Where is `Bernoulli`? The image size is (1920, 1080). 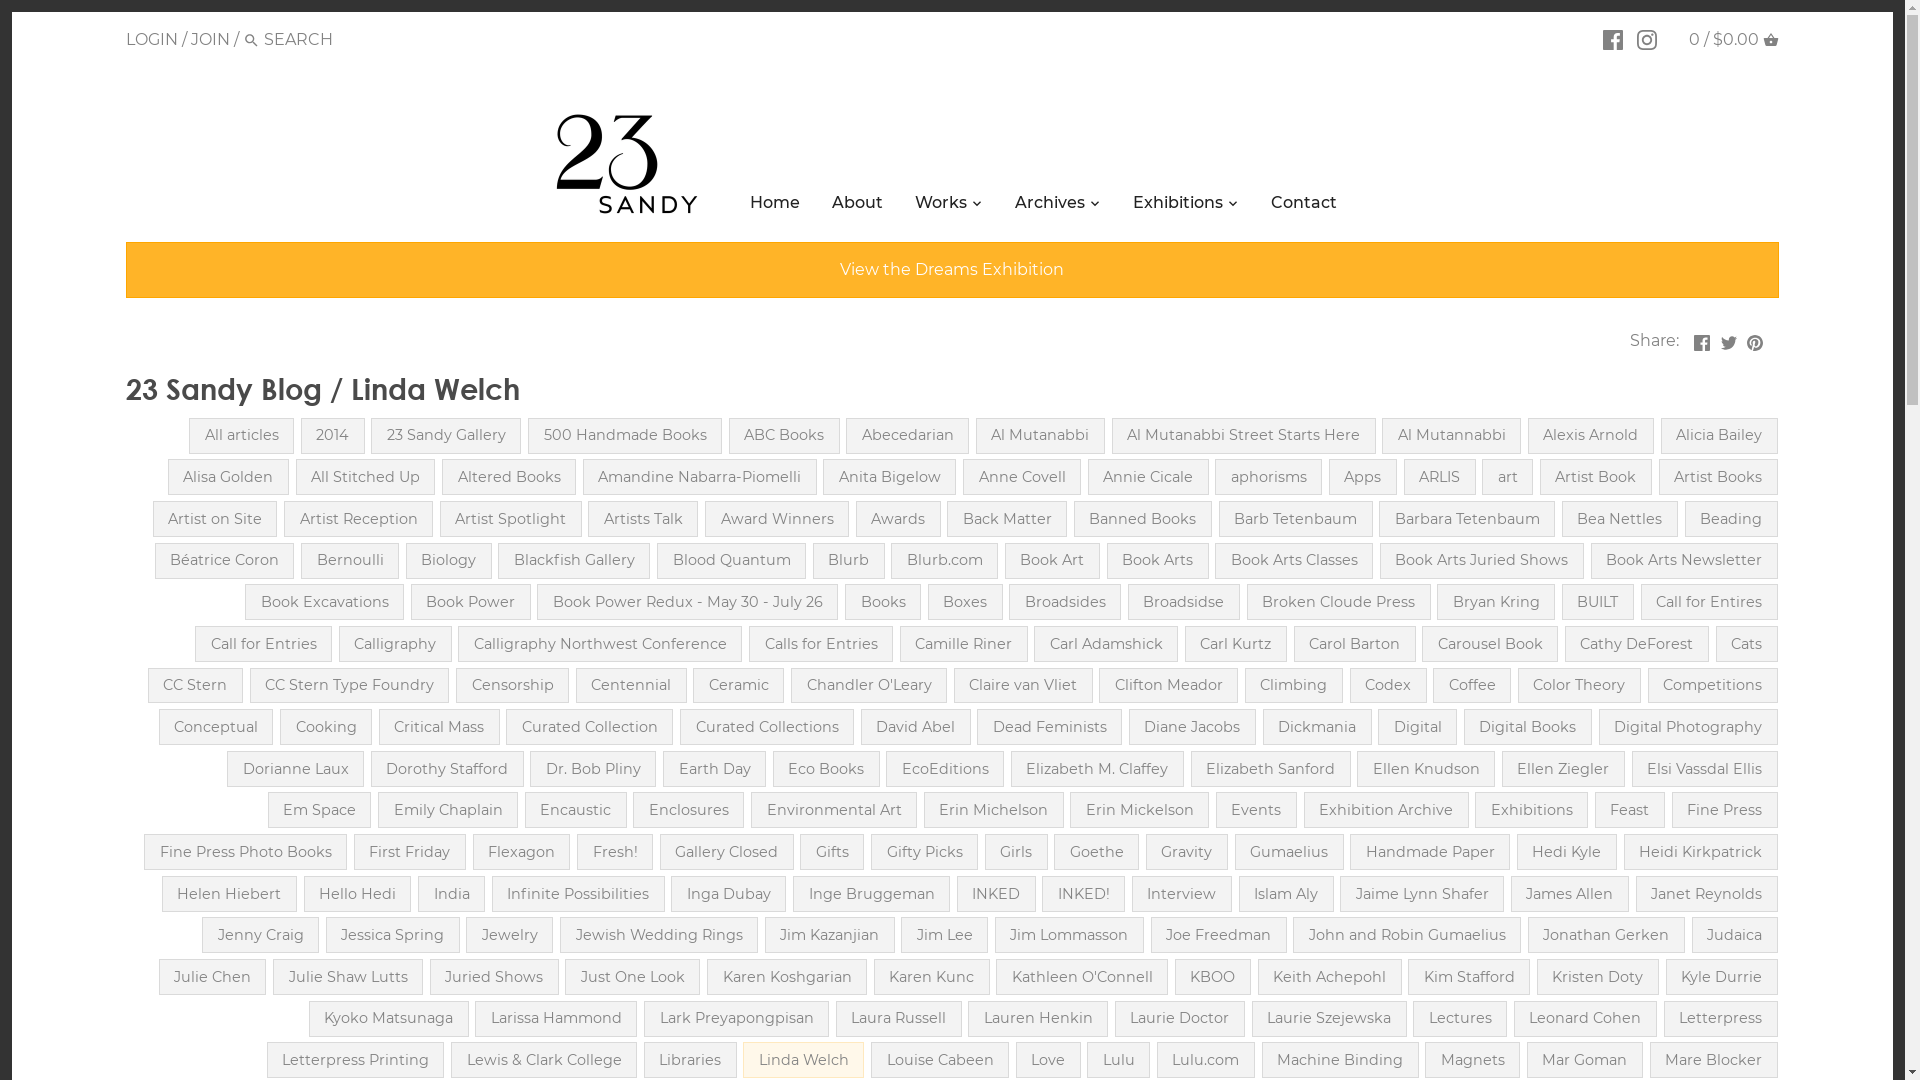 Bernoulli is located at coordinates (350, 561).